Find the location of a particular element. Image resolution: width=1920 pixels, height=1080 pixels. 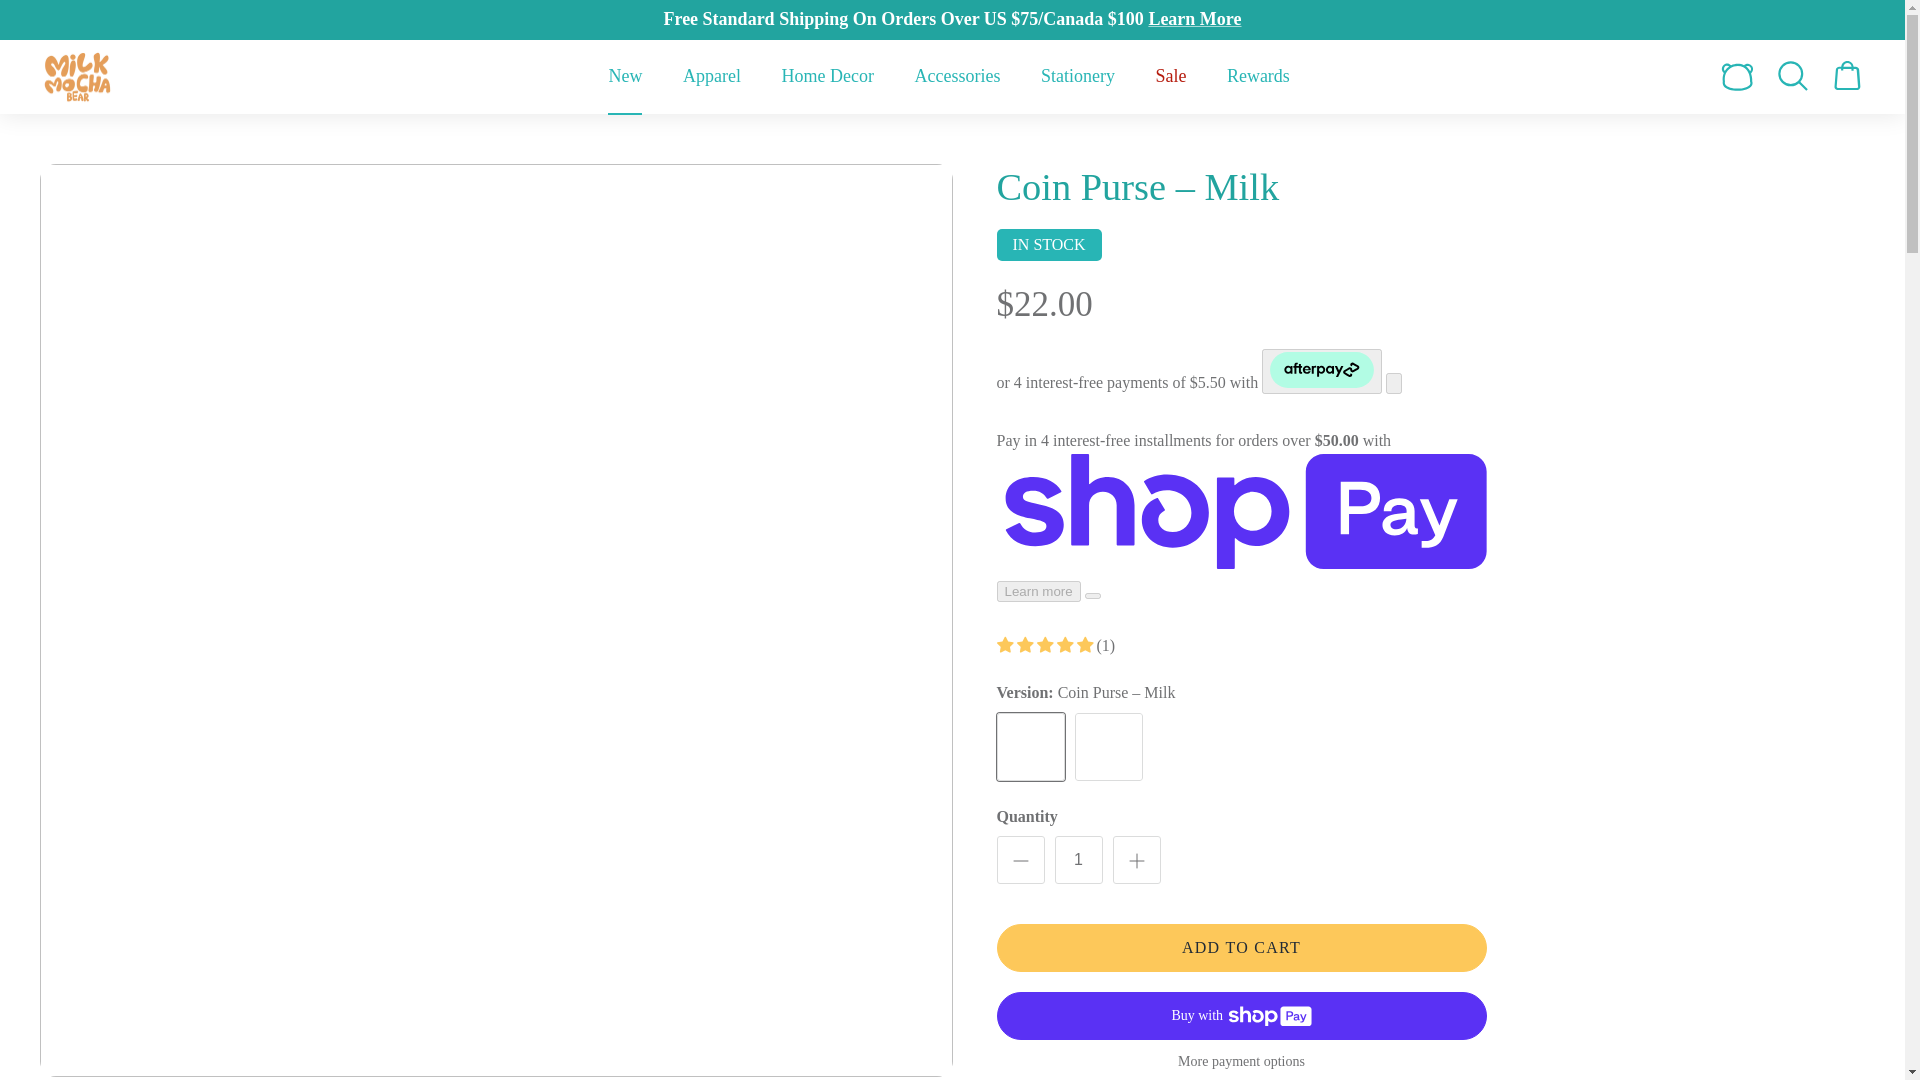

Rewards is located at coordinates (1258, 76).